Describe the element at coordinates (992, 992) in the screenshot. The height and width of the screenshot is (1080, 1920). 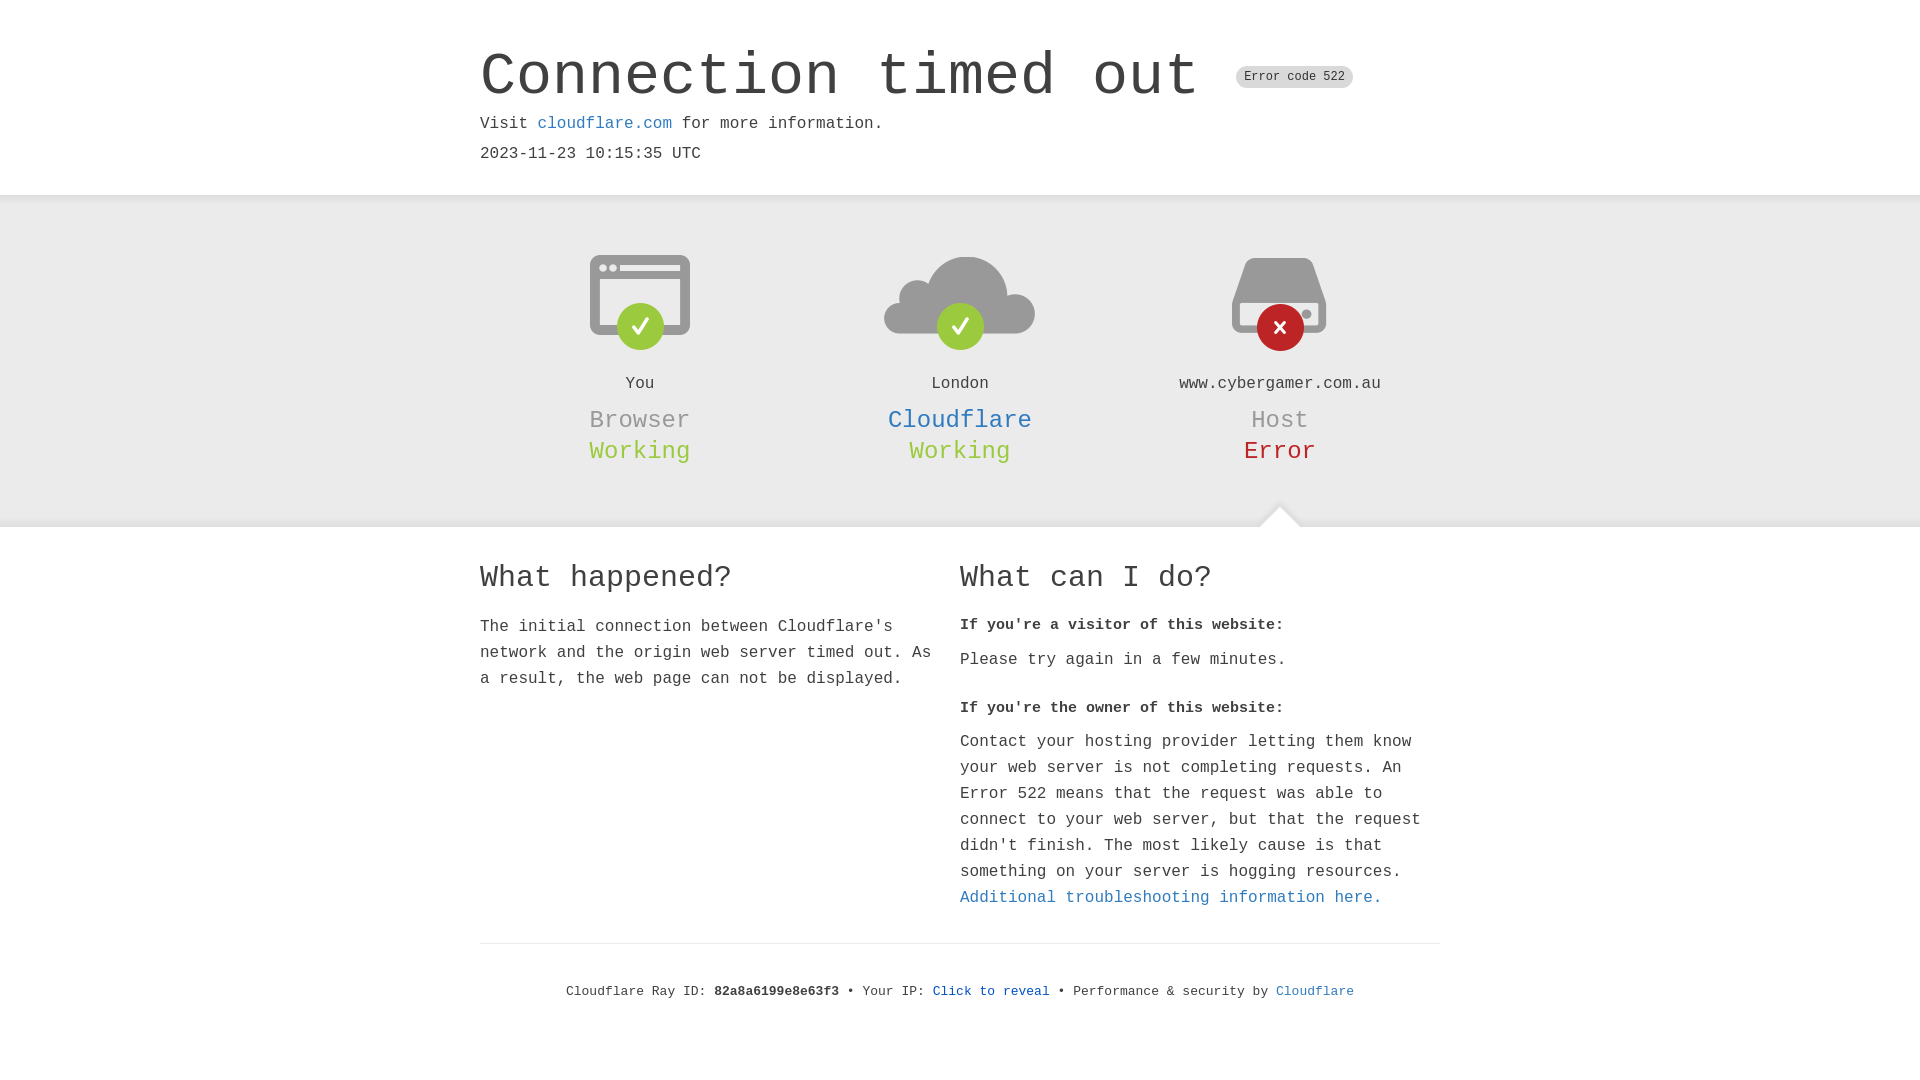
I see `Click to reveal` at that location.